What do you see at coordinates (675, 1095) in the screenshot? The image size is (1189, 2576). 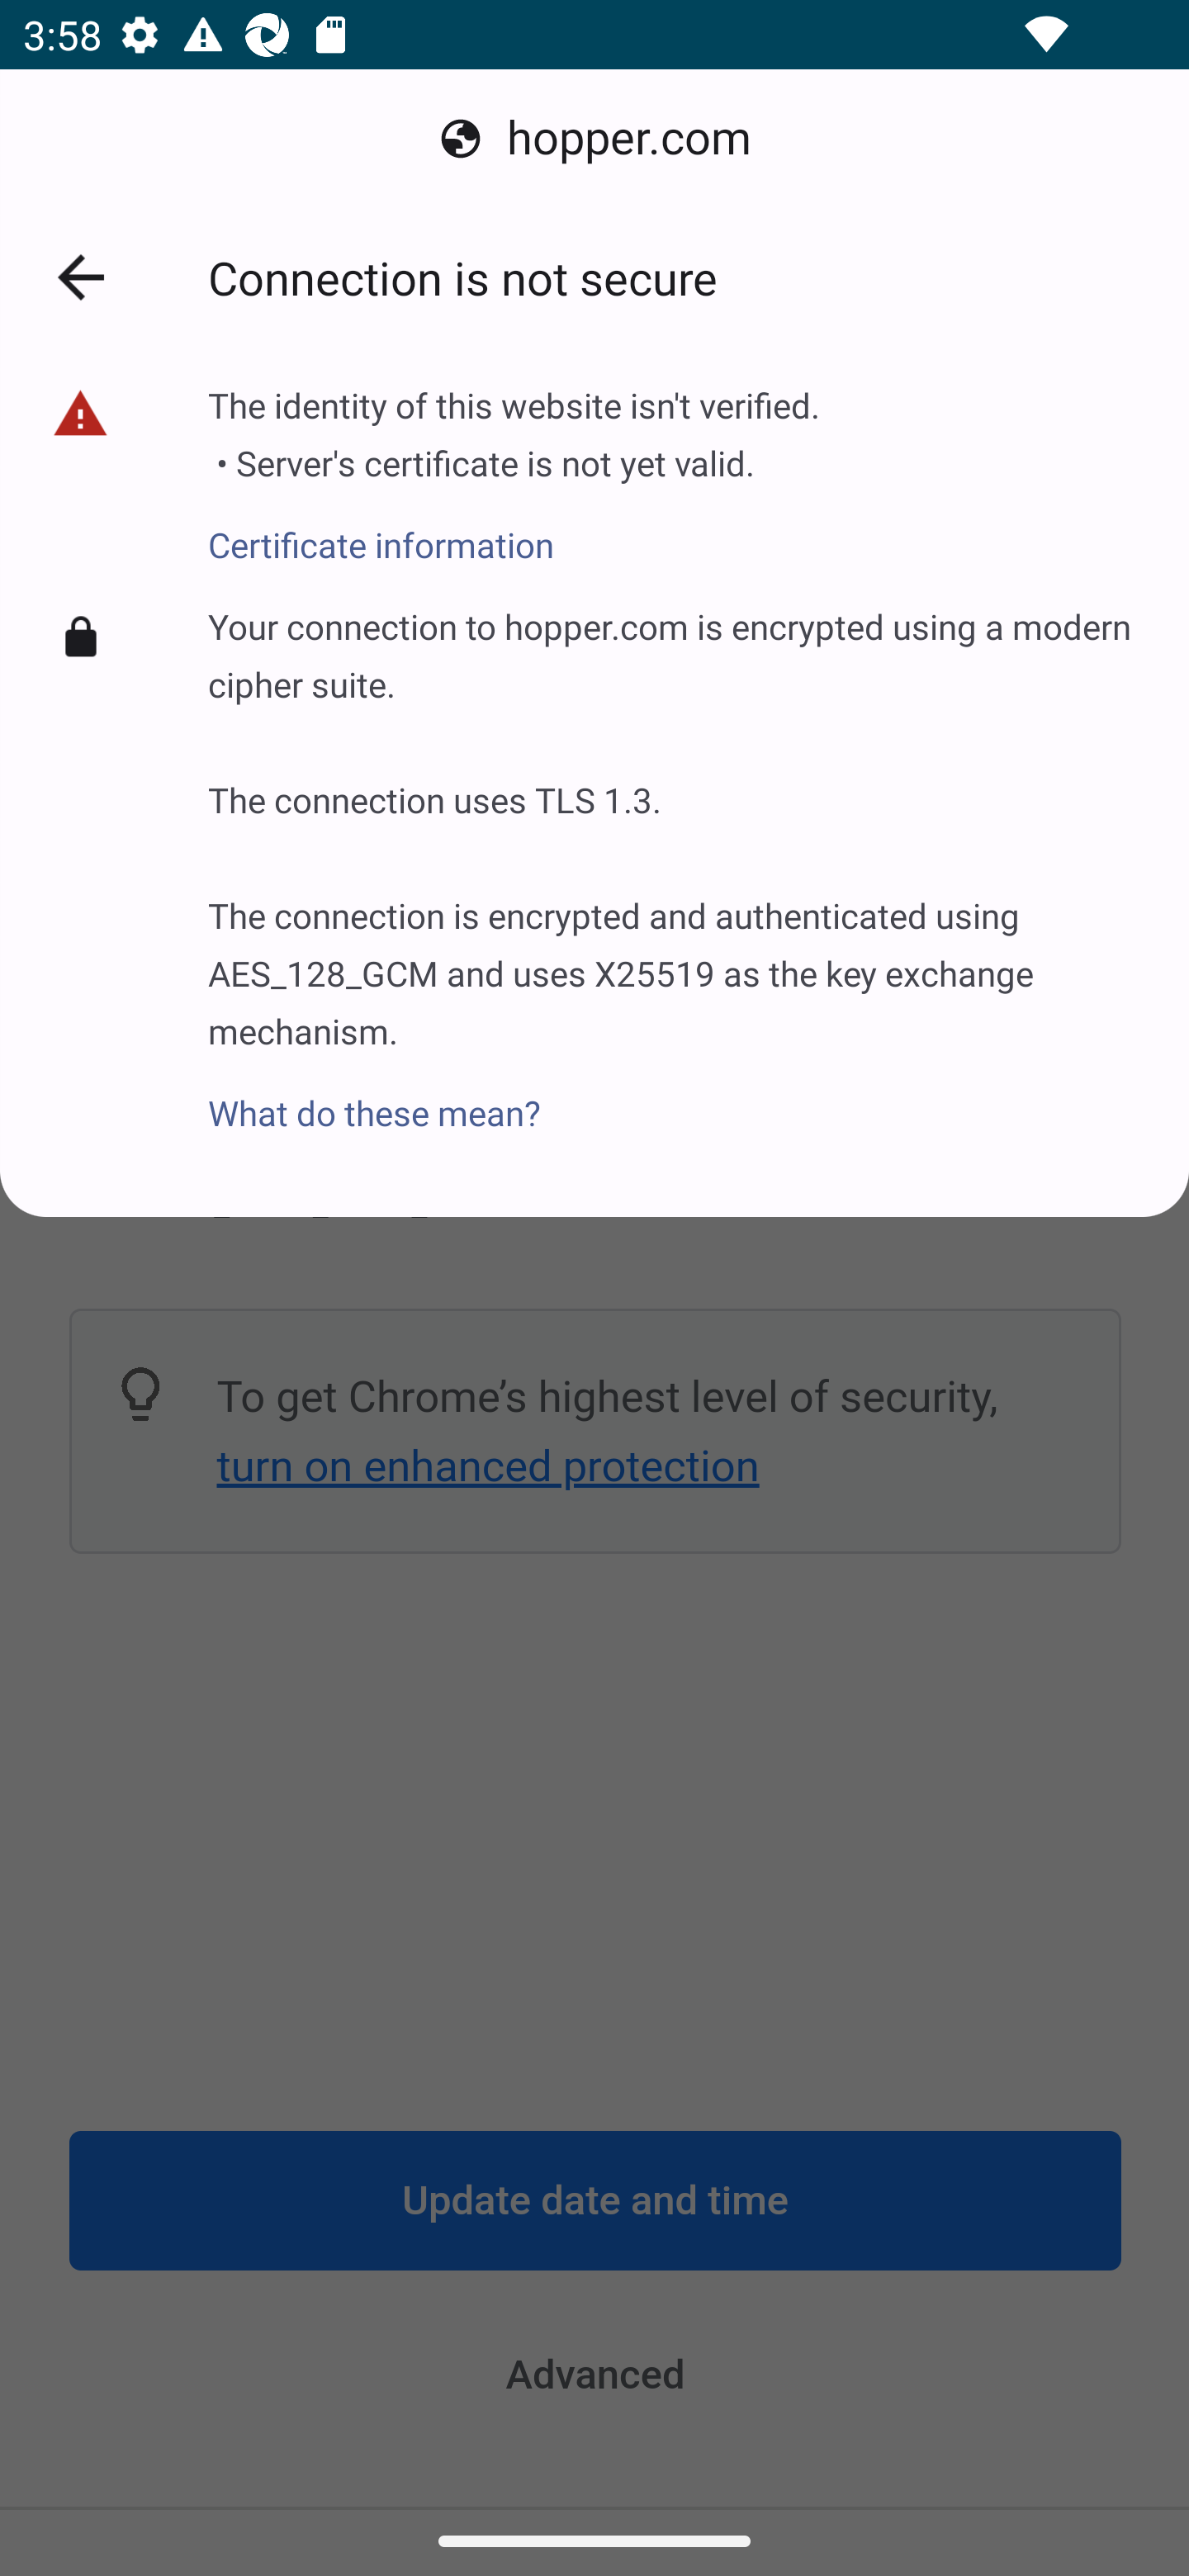 I see `What do these mean?` at bounding box center [675, 1095].